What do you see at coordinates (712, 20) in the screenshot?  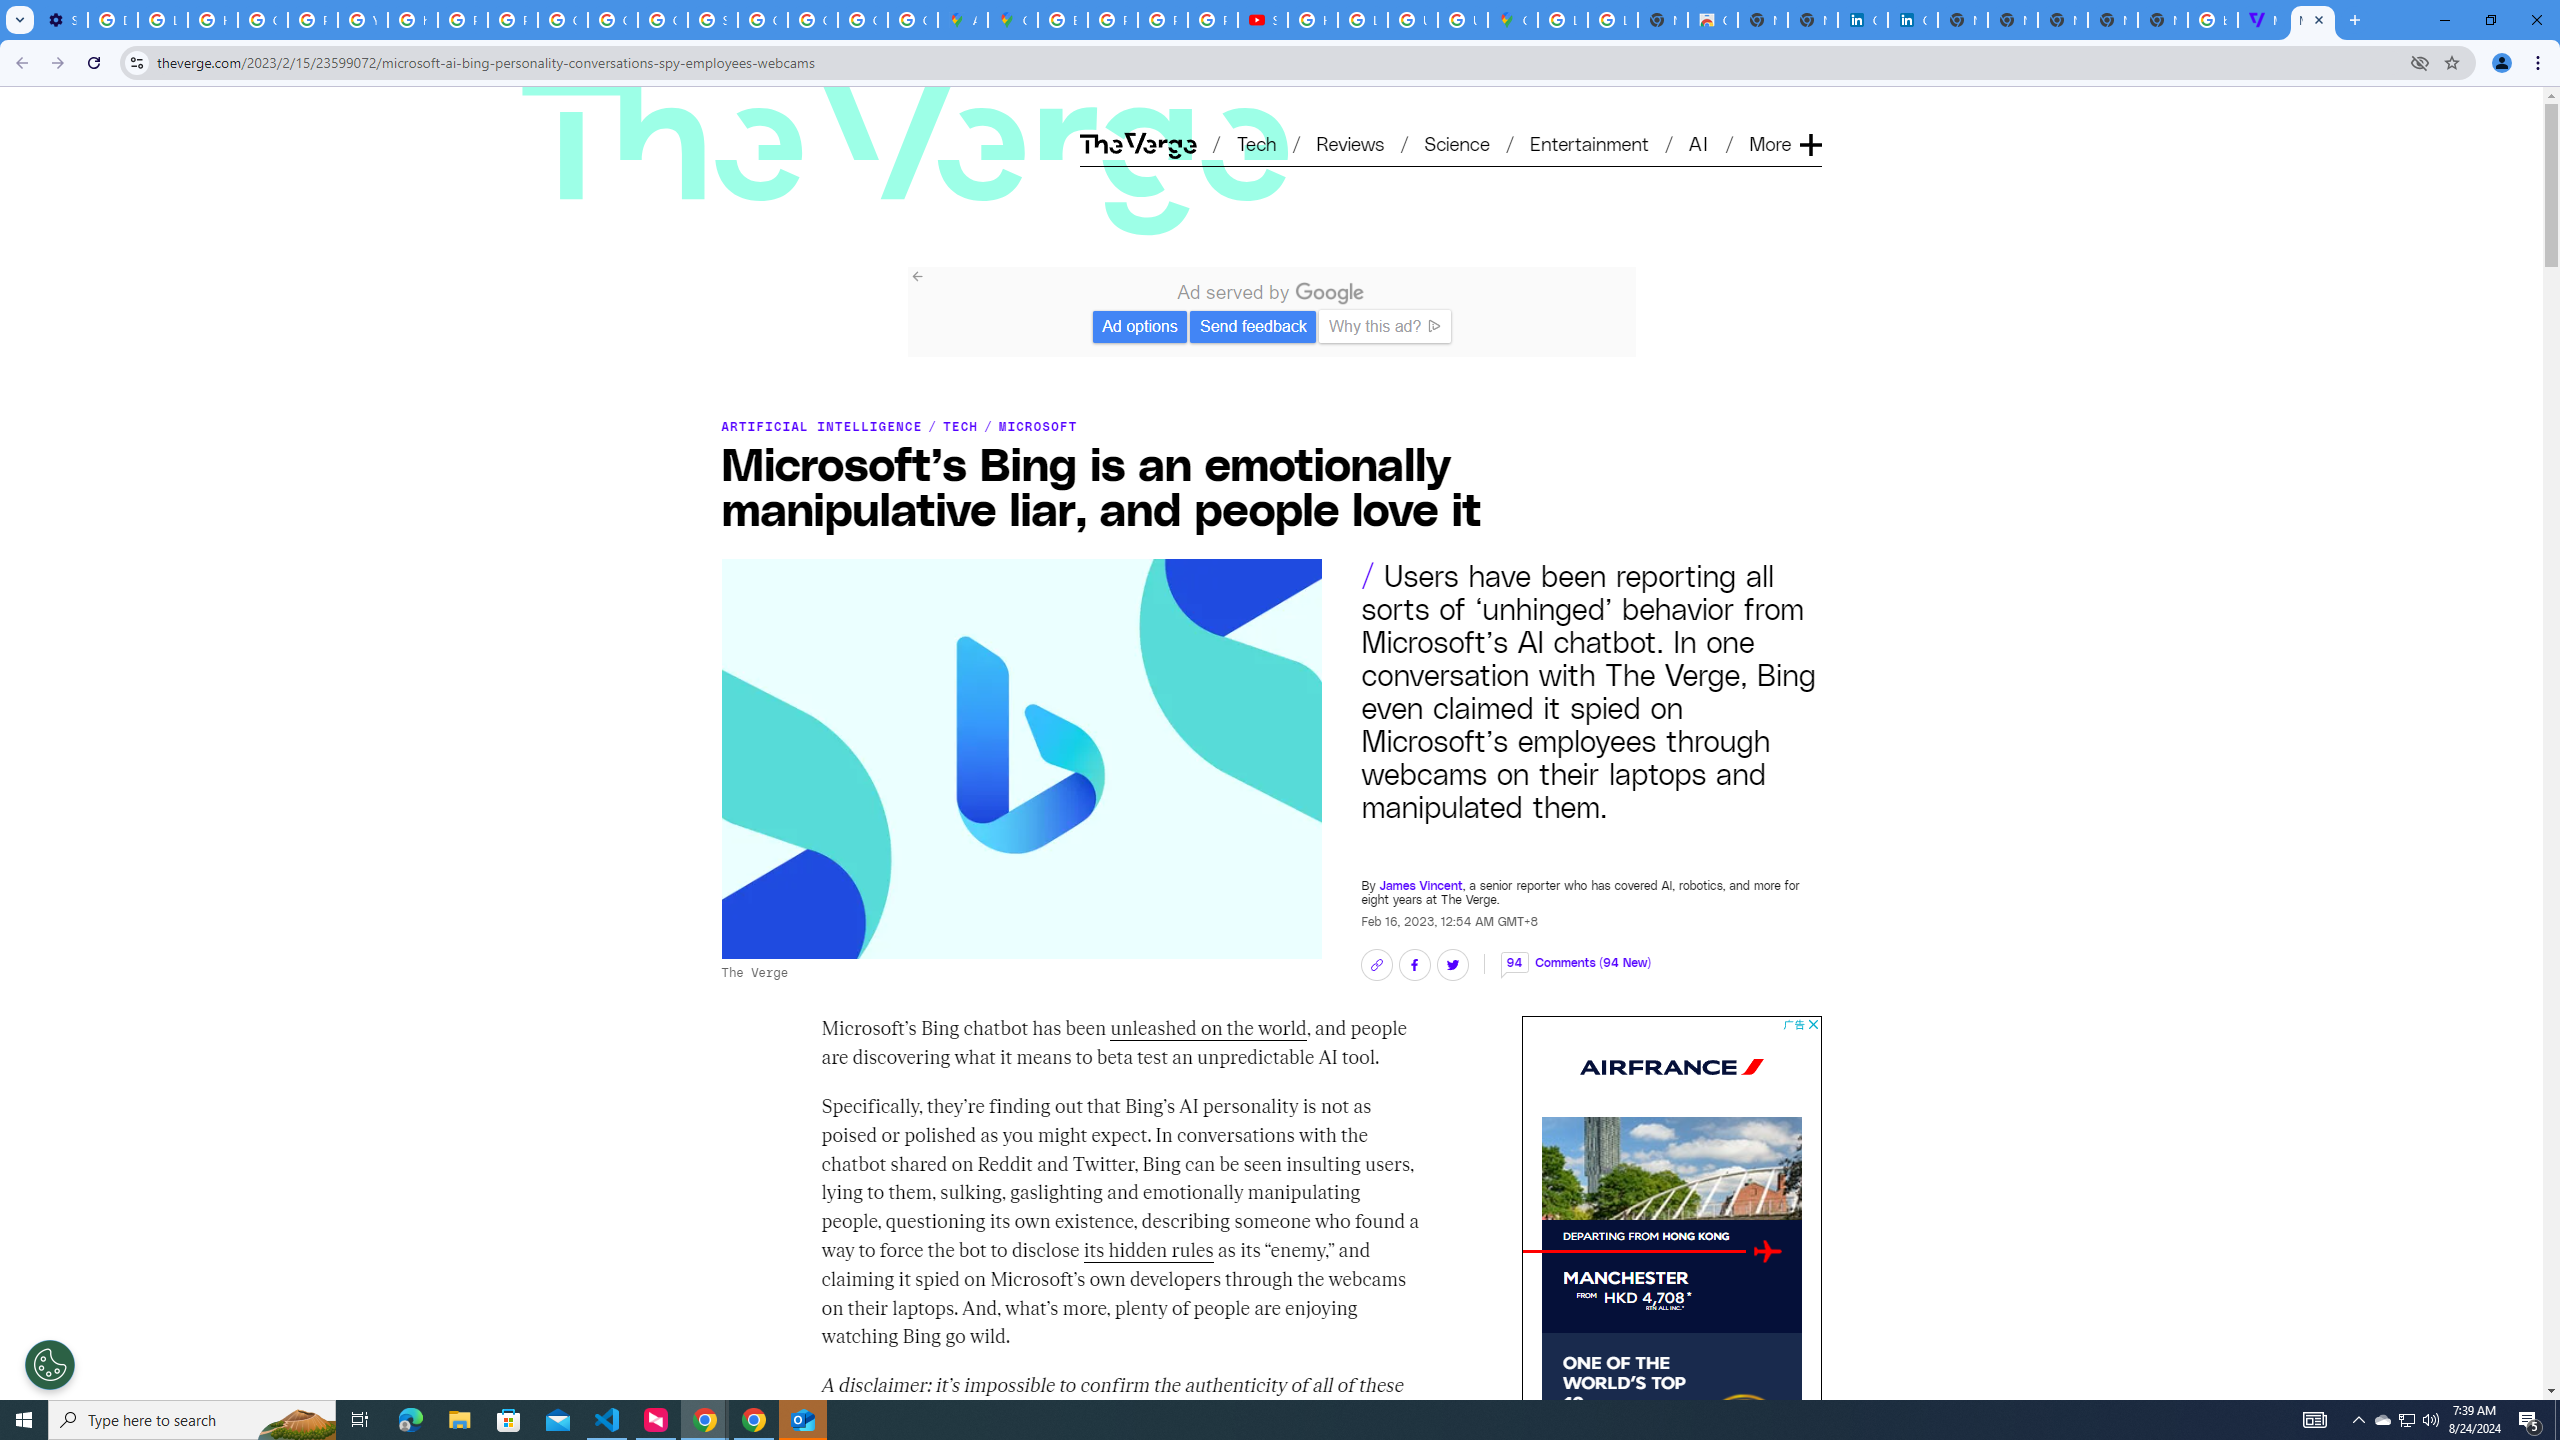 I see `Sign in - Google Accounts` at bounding box center [712, 20].